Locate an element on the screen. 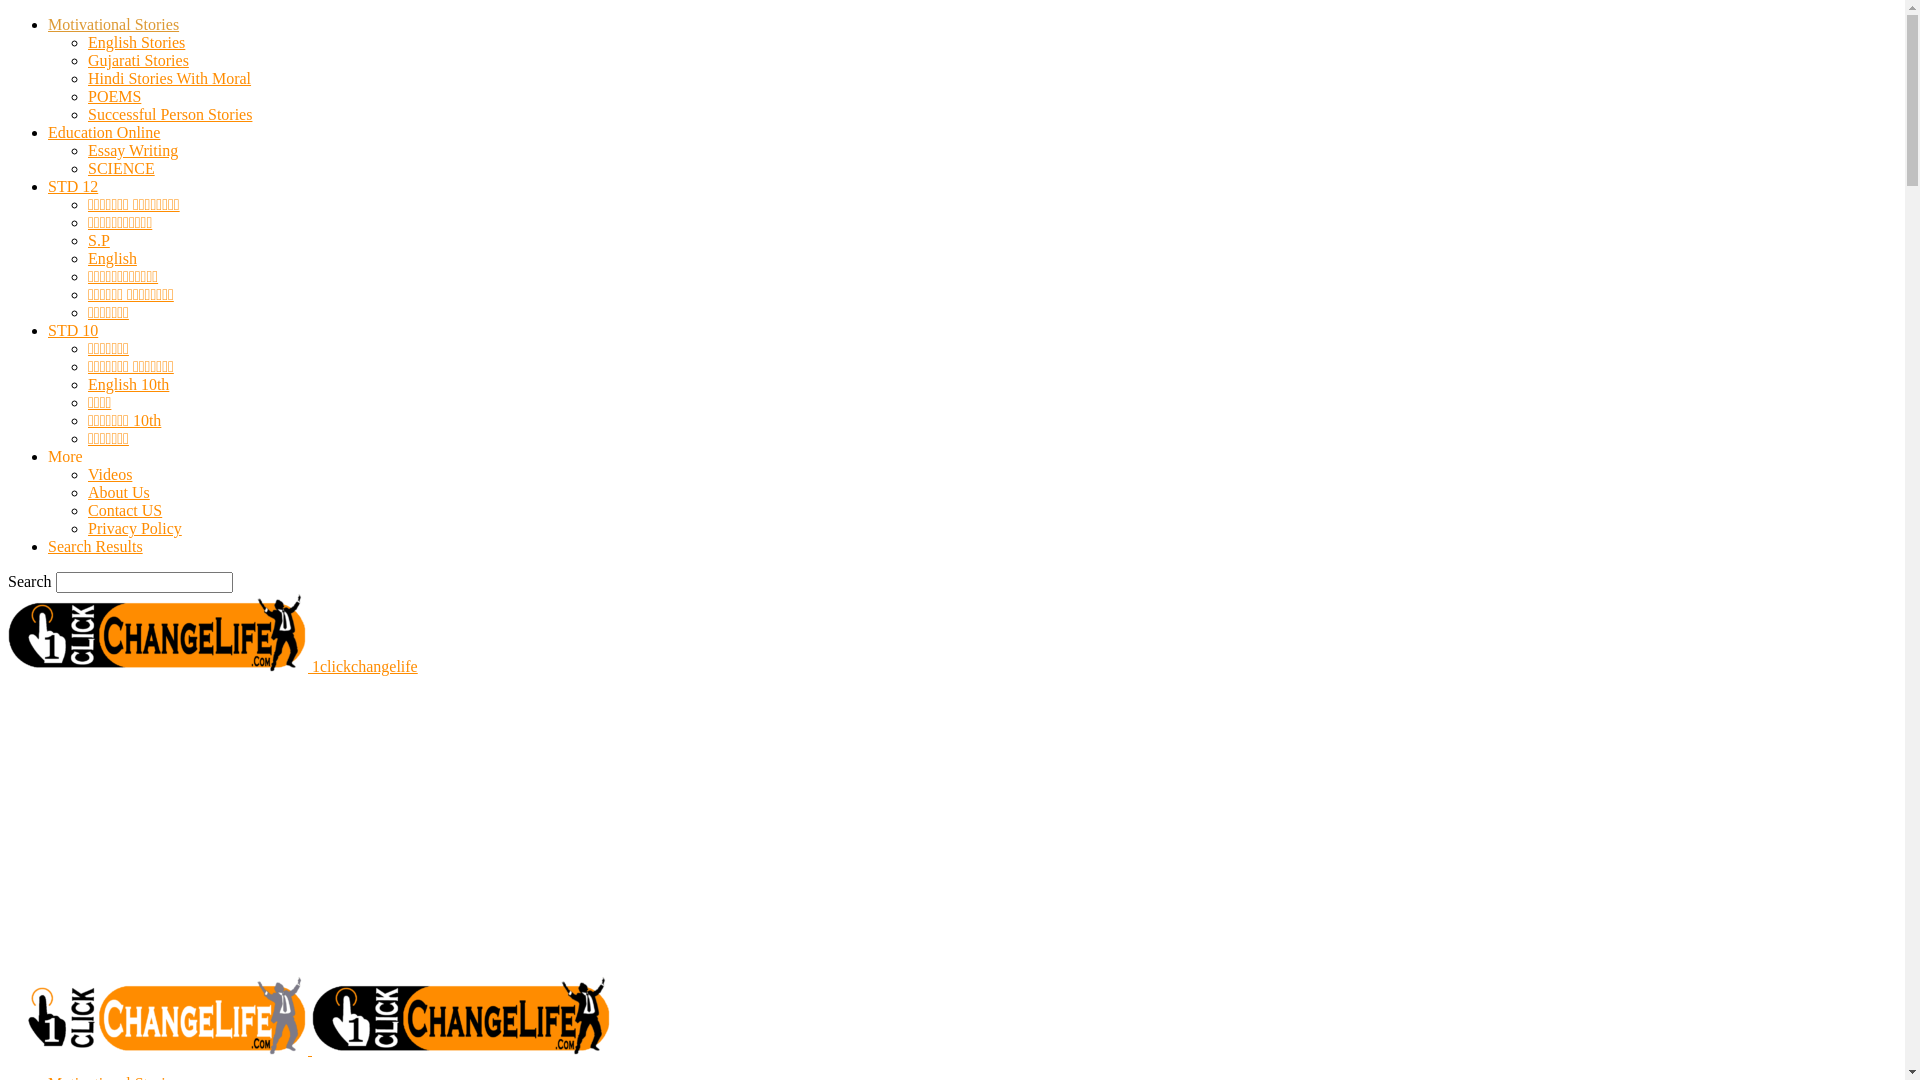 The image size is (1920, 1080). English Stories is located at coordinates (136, 42).